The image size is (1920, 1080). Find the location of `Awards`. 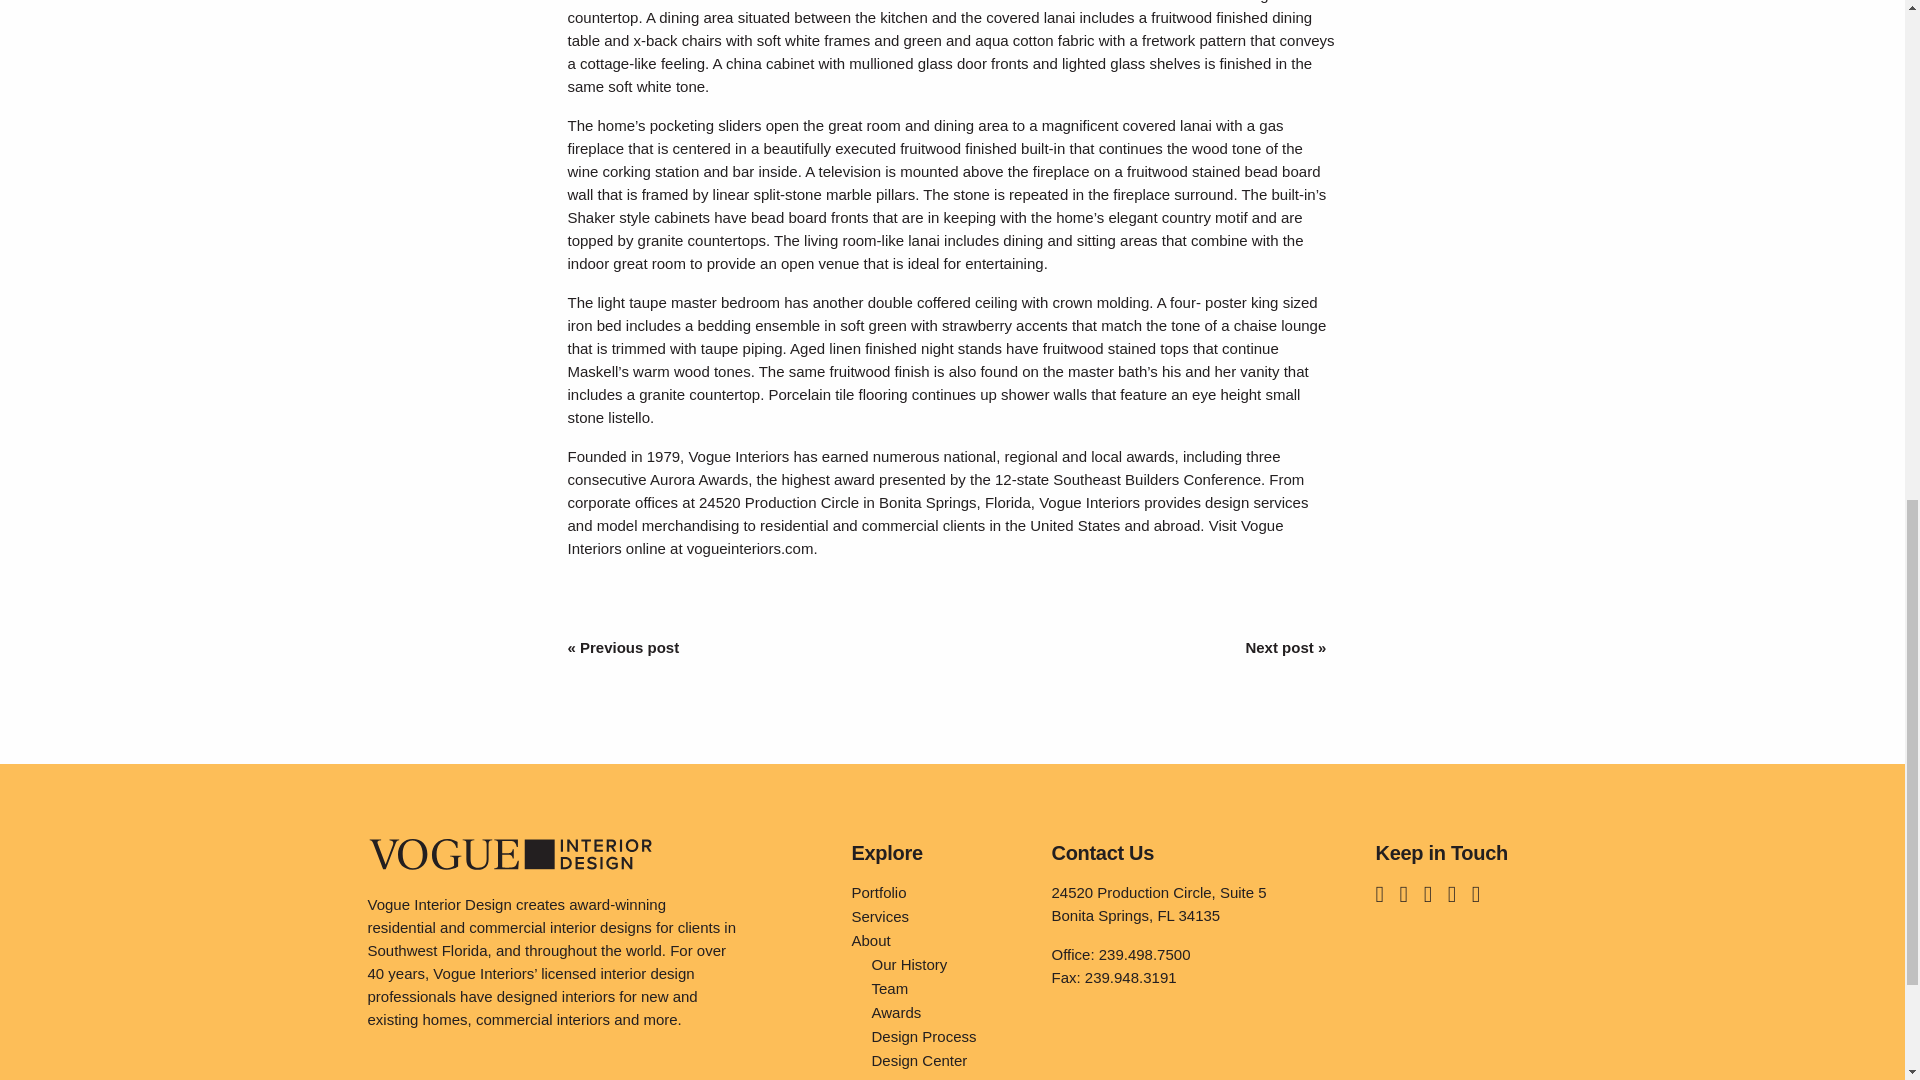

Awards is located at coordinates (946, 1012).